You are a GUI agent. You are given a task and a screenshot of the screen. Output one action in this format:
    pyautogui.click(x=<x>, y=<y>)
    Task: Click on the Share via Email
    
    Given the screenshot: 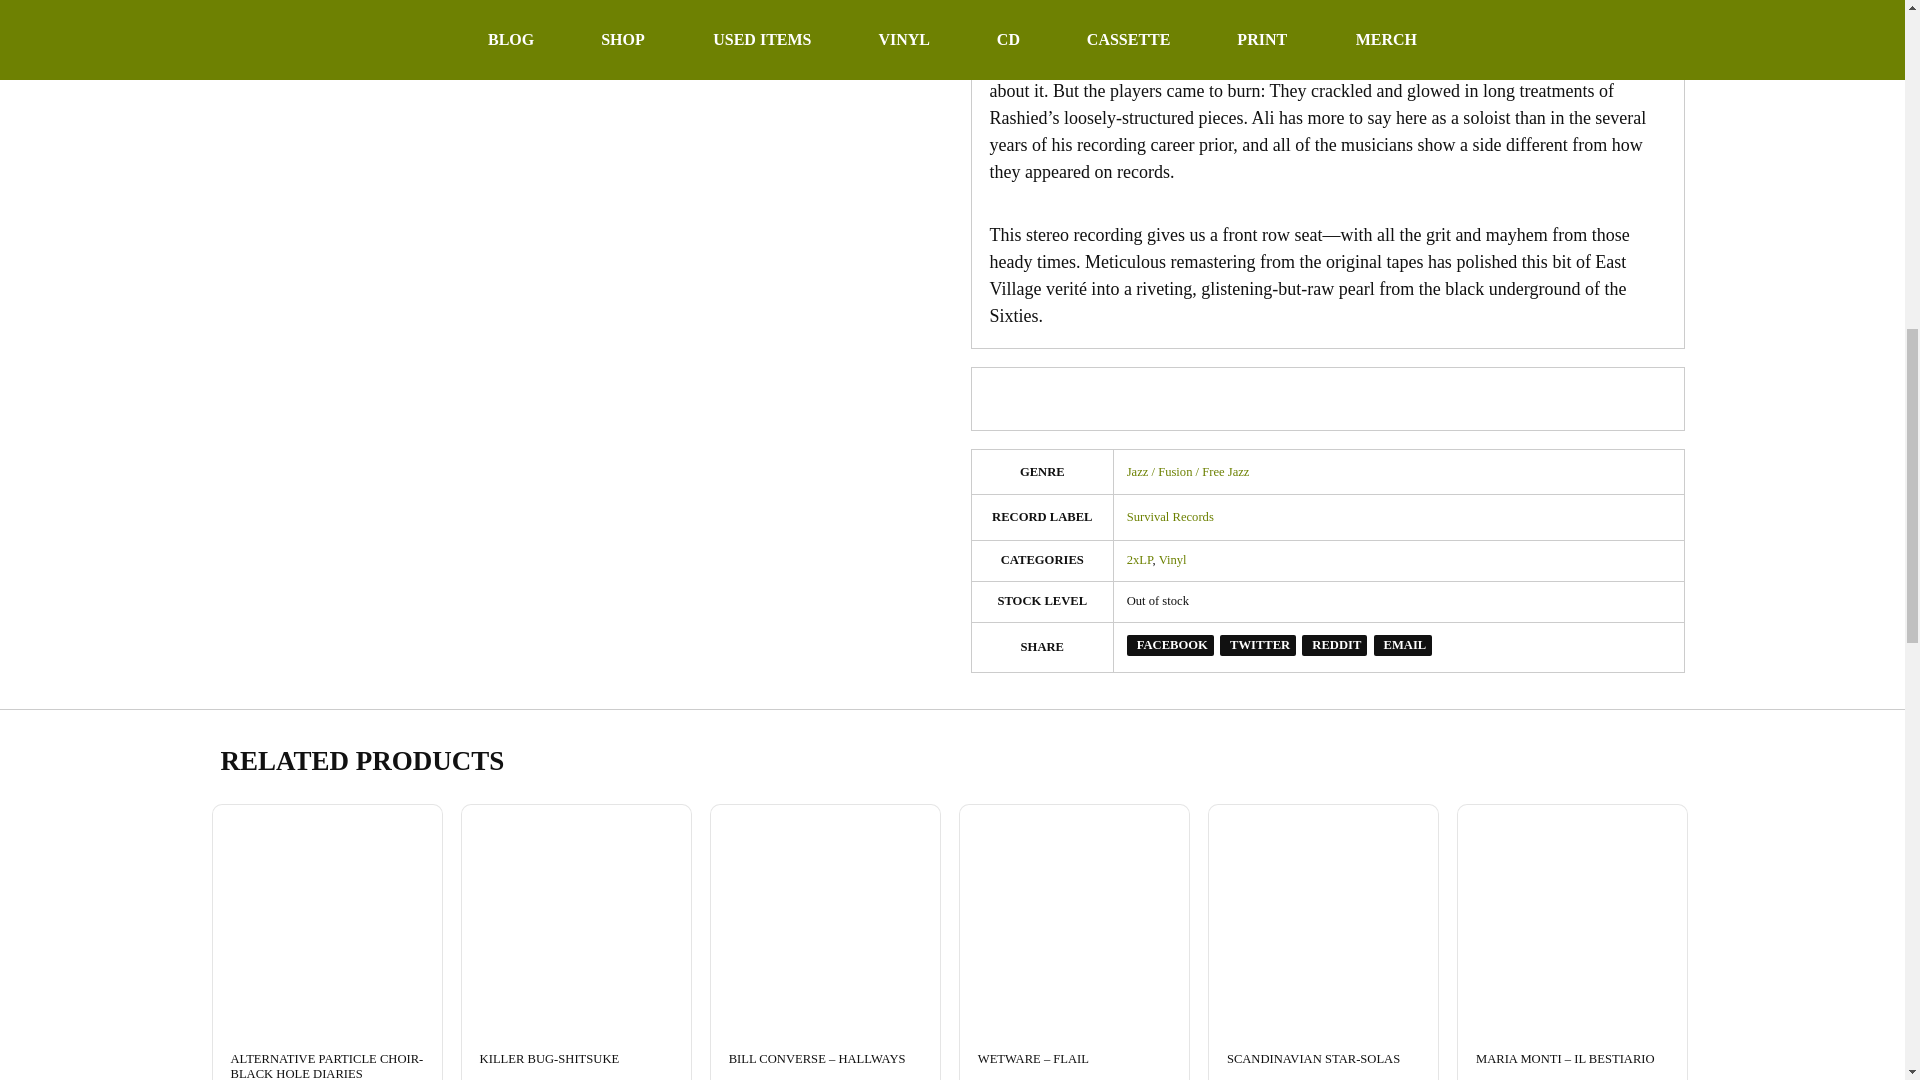 What is the action you would take?
    pyautogui.click(x=1403, y=645)
    